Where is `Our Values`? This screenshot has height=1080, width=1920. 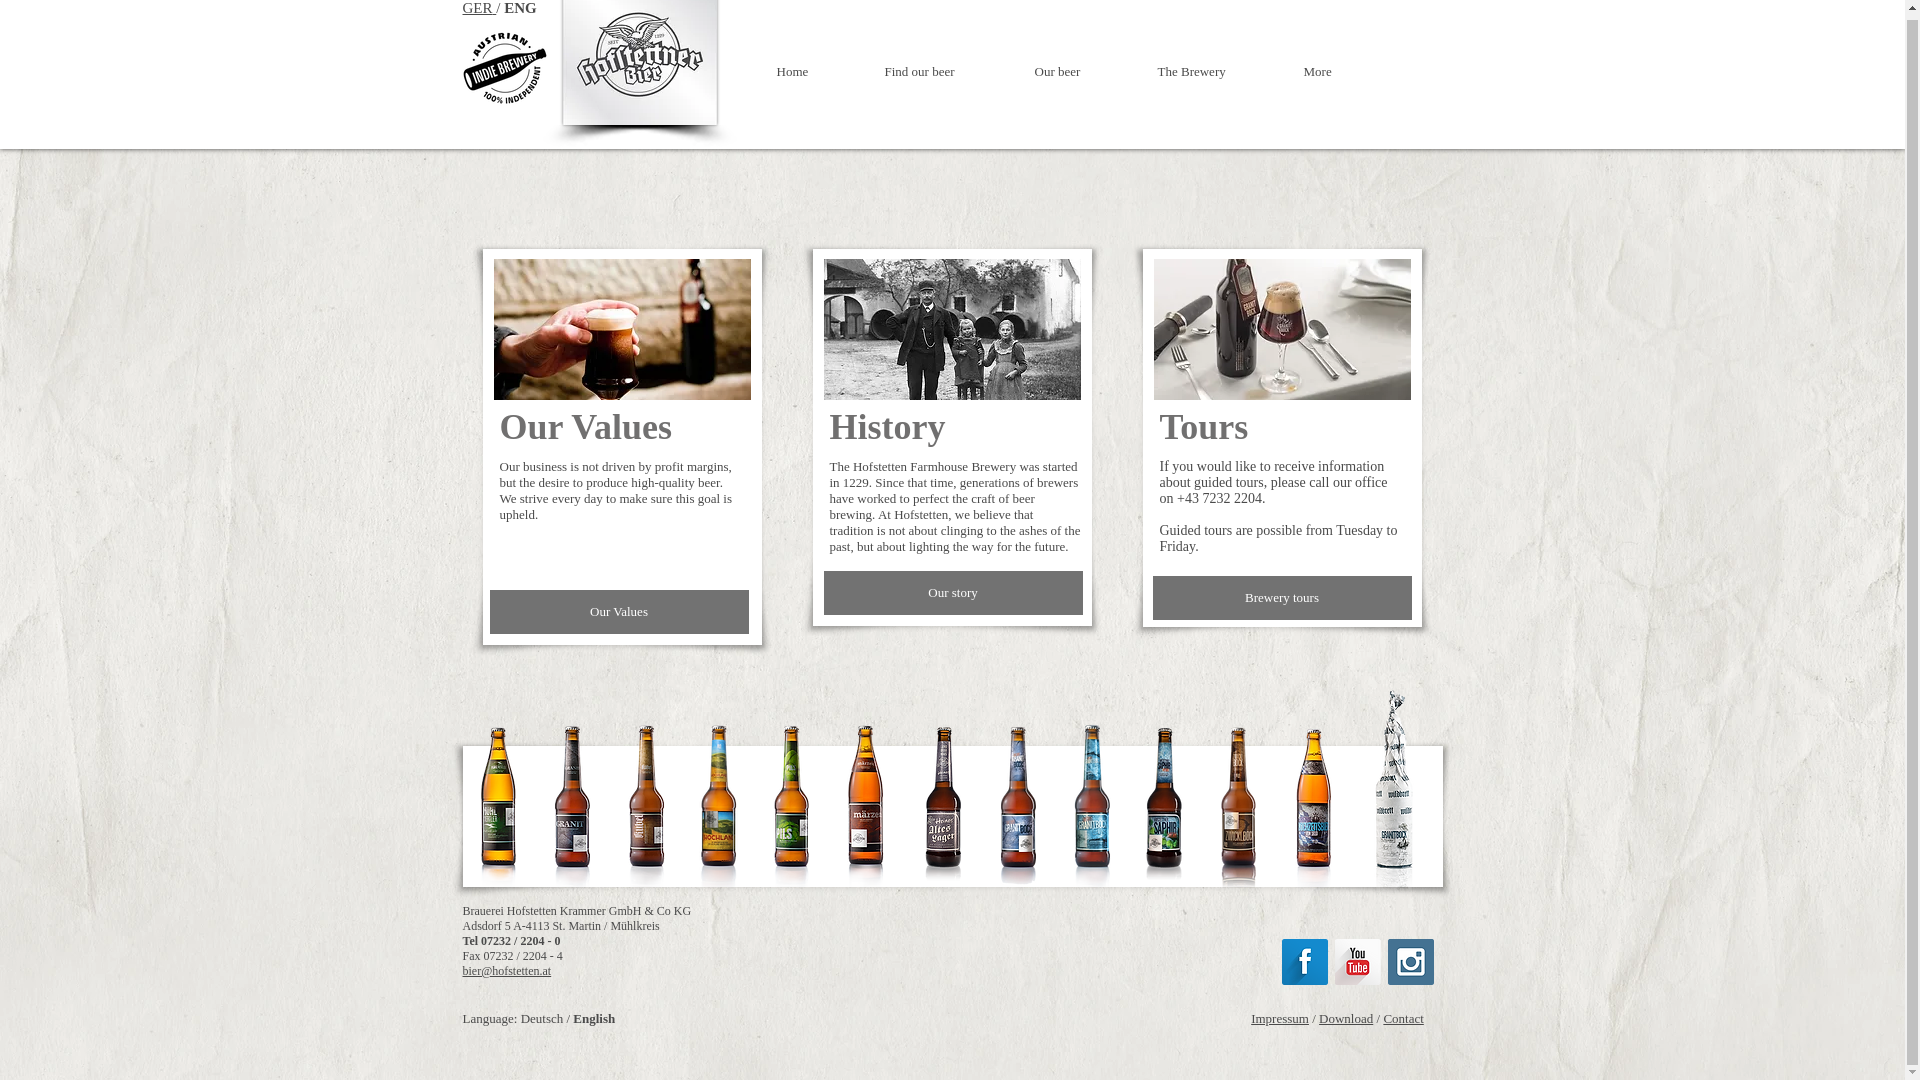
Our Values is located at coordinates (618, 611).